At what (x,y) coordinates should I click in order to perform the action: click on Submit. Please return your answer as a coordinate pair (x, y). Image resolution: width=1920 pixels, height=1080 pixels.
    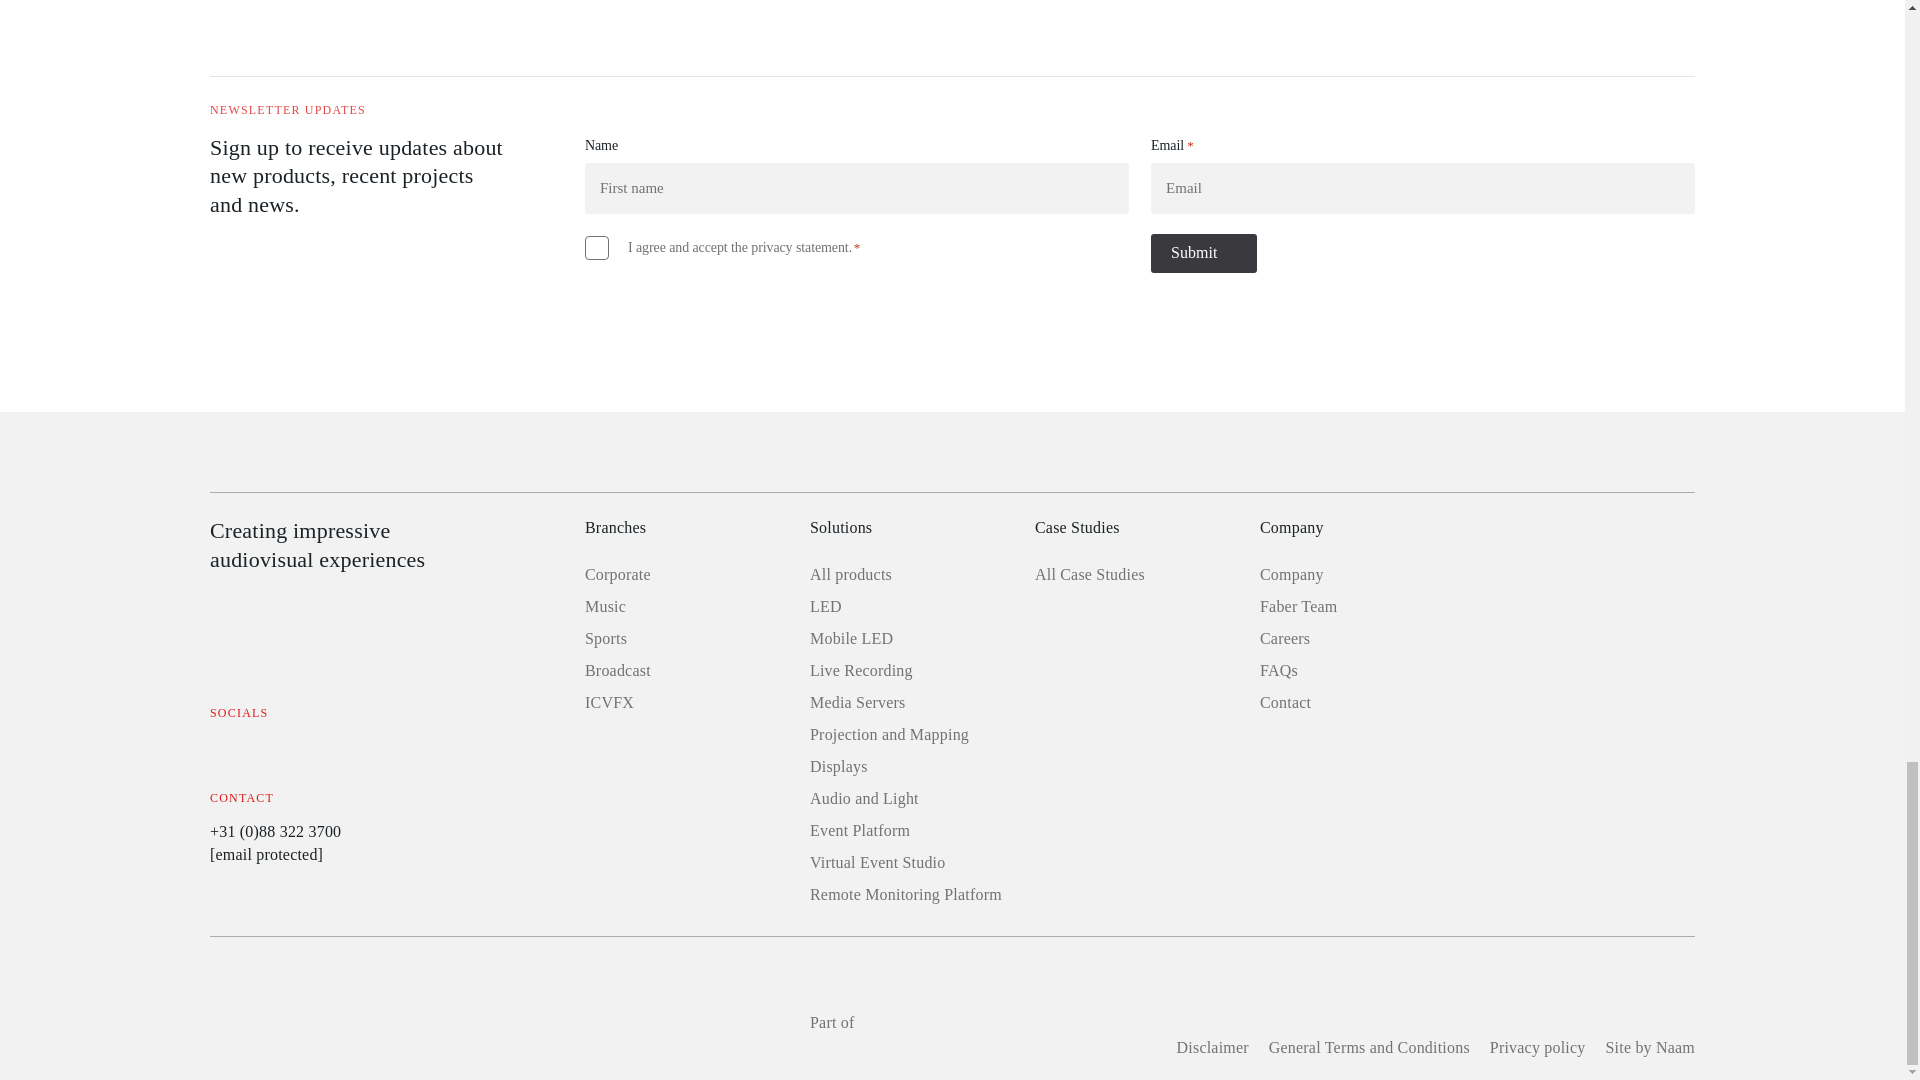
    Looking at the image, I should click on (1204, 254).